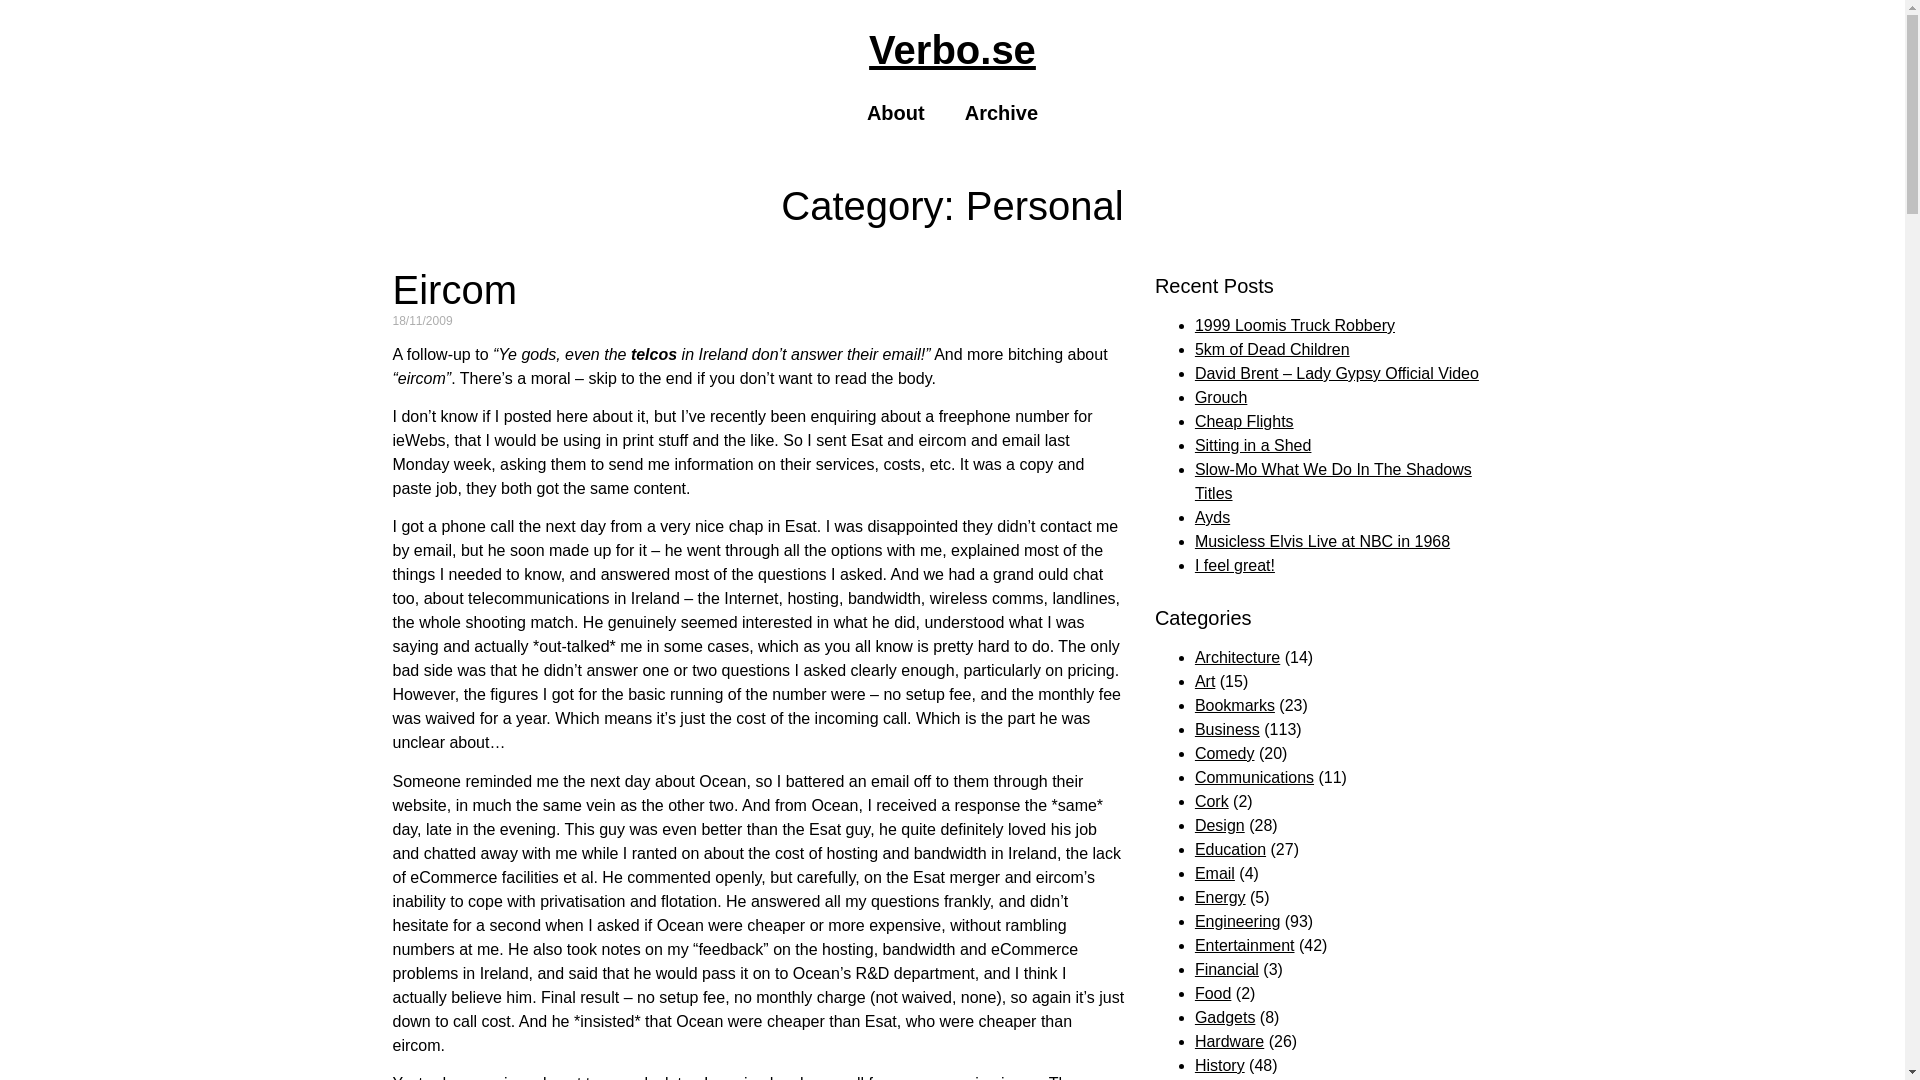  What do you see at coordinates (454, 290) in the screenshot?
I see `Eircom` at bounding box center [454, 290].